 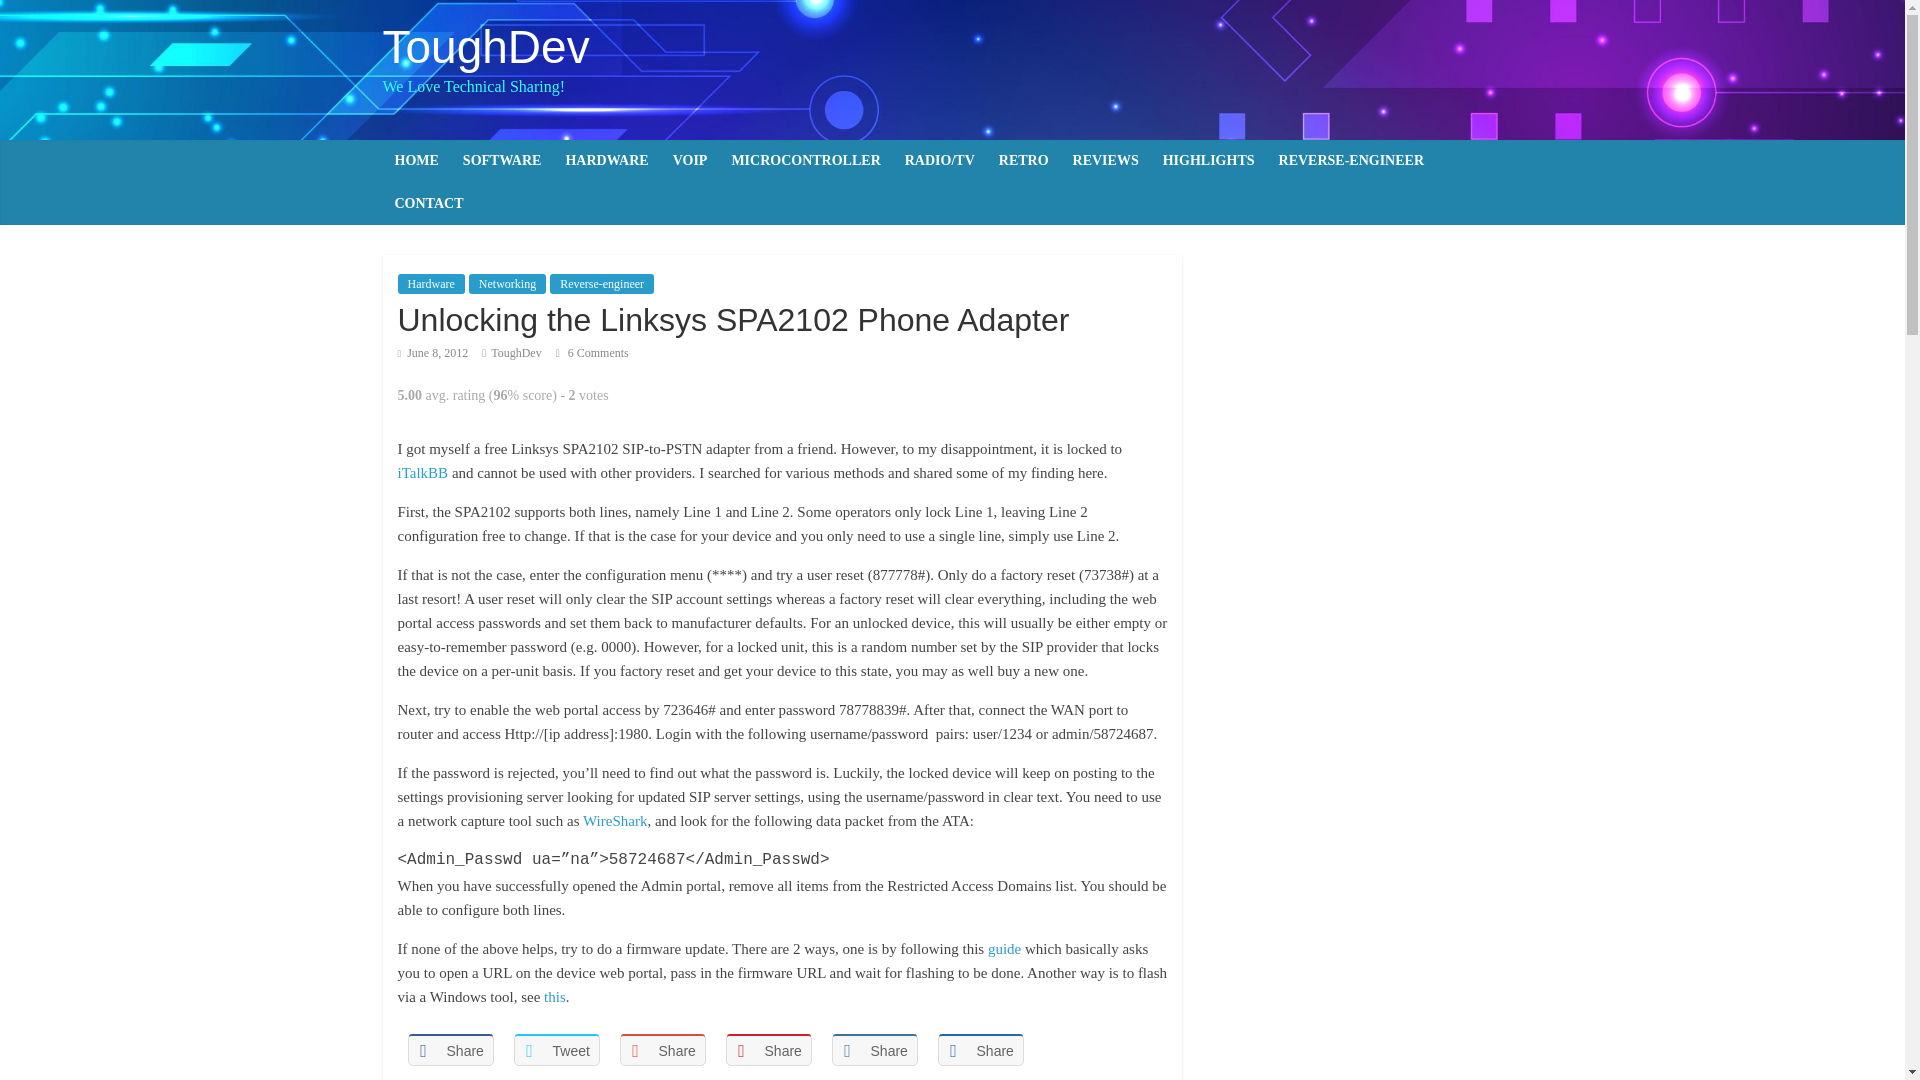 What do you see at coordinates (1106, 161) in the screenshot?
I see `REVIEWS` at bounding box center [1106, 161].